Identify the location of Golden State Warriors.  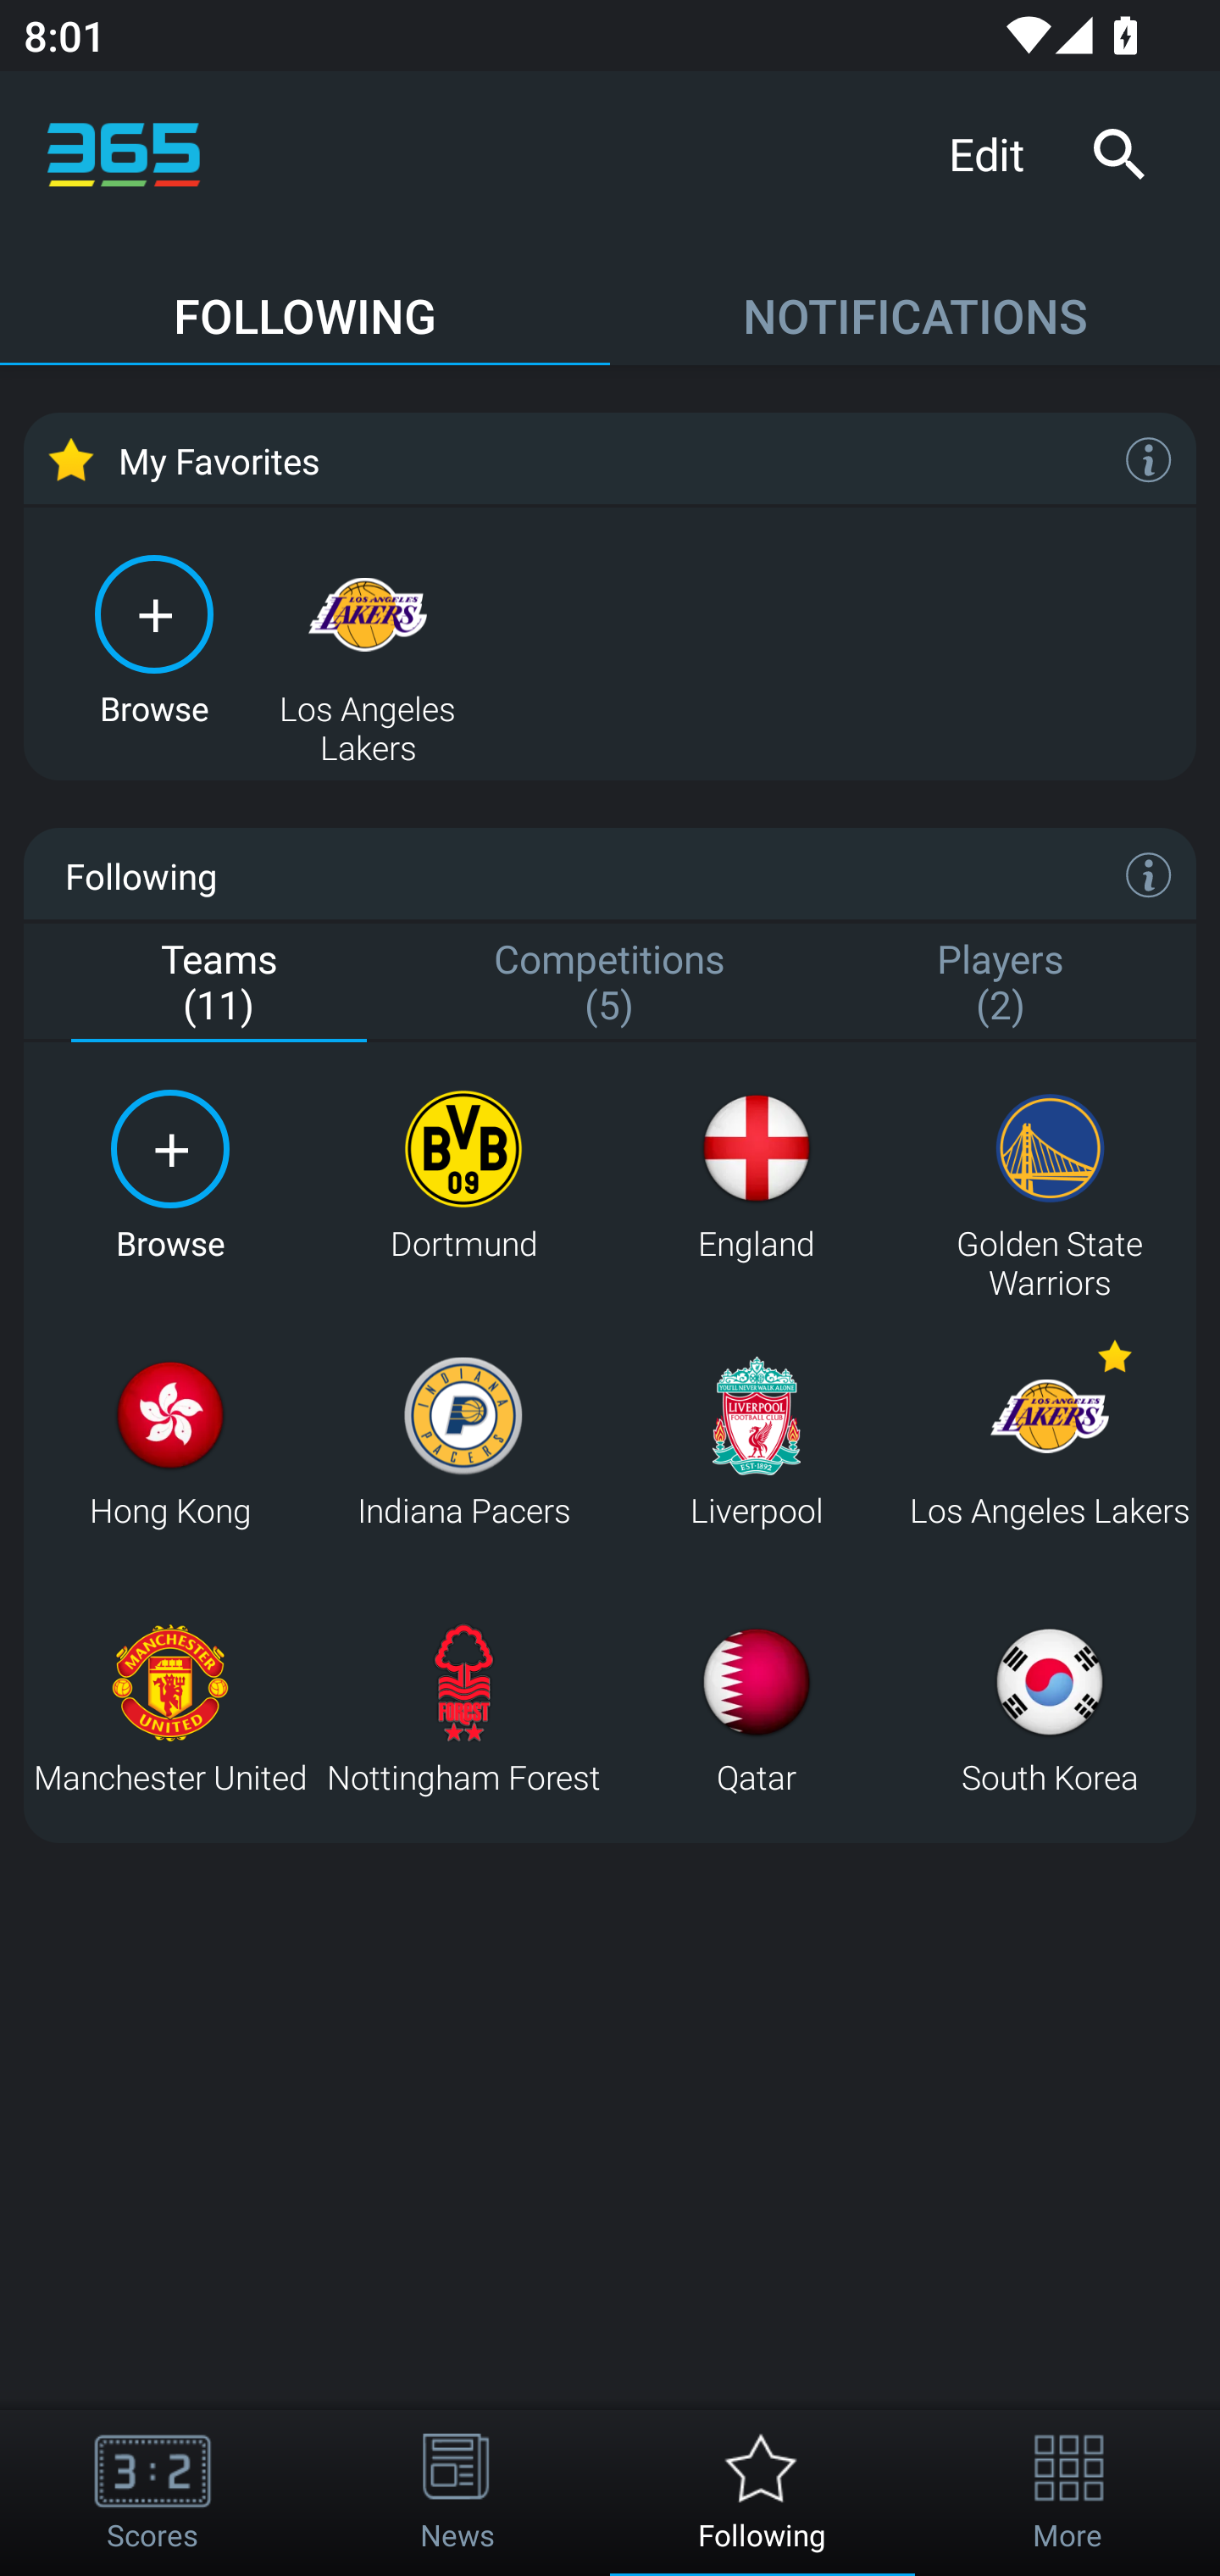
(1049, 1176).